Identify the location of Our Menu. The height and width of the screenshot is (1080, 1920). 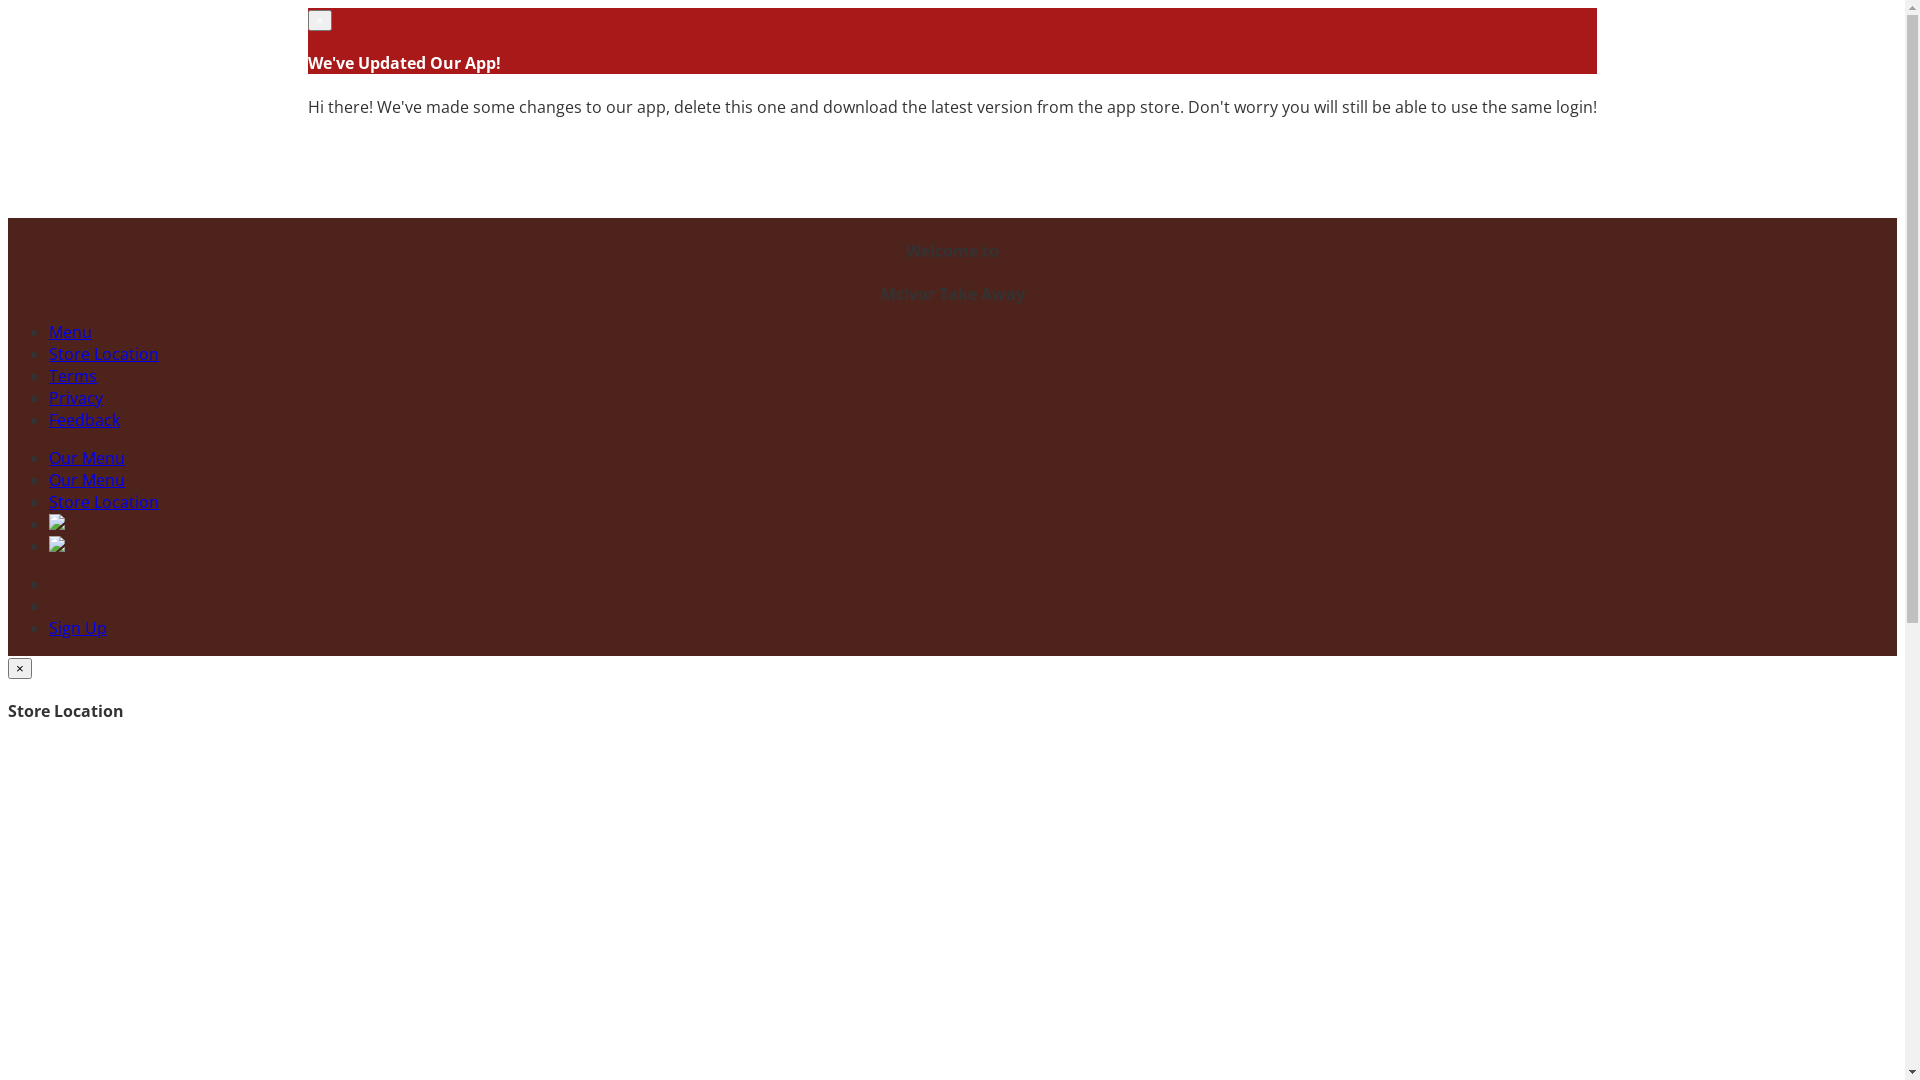
(87, 480).